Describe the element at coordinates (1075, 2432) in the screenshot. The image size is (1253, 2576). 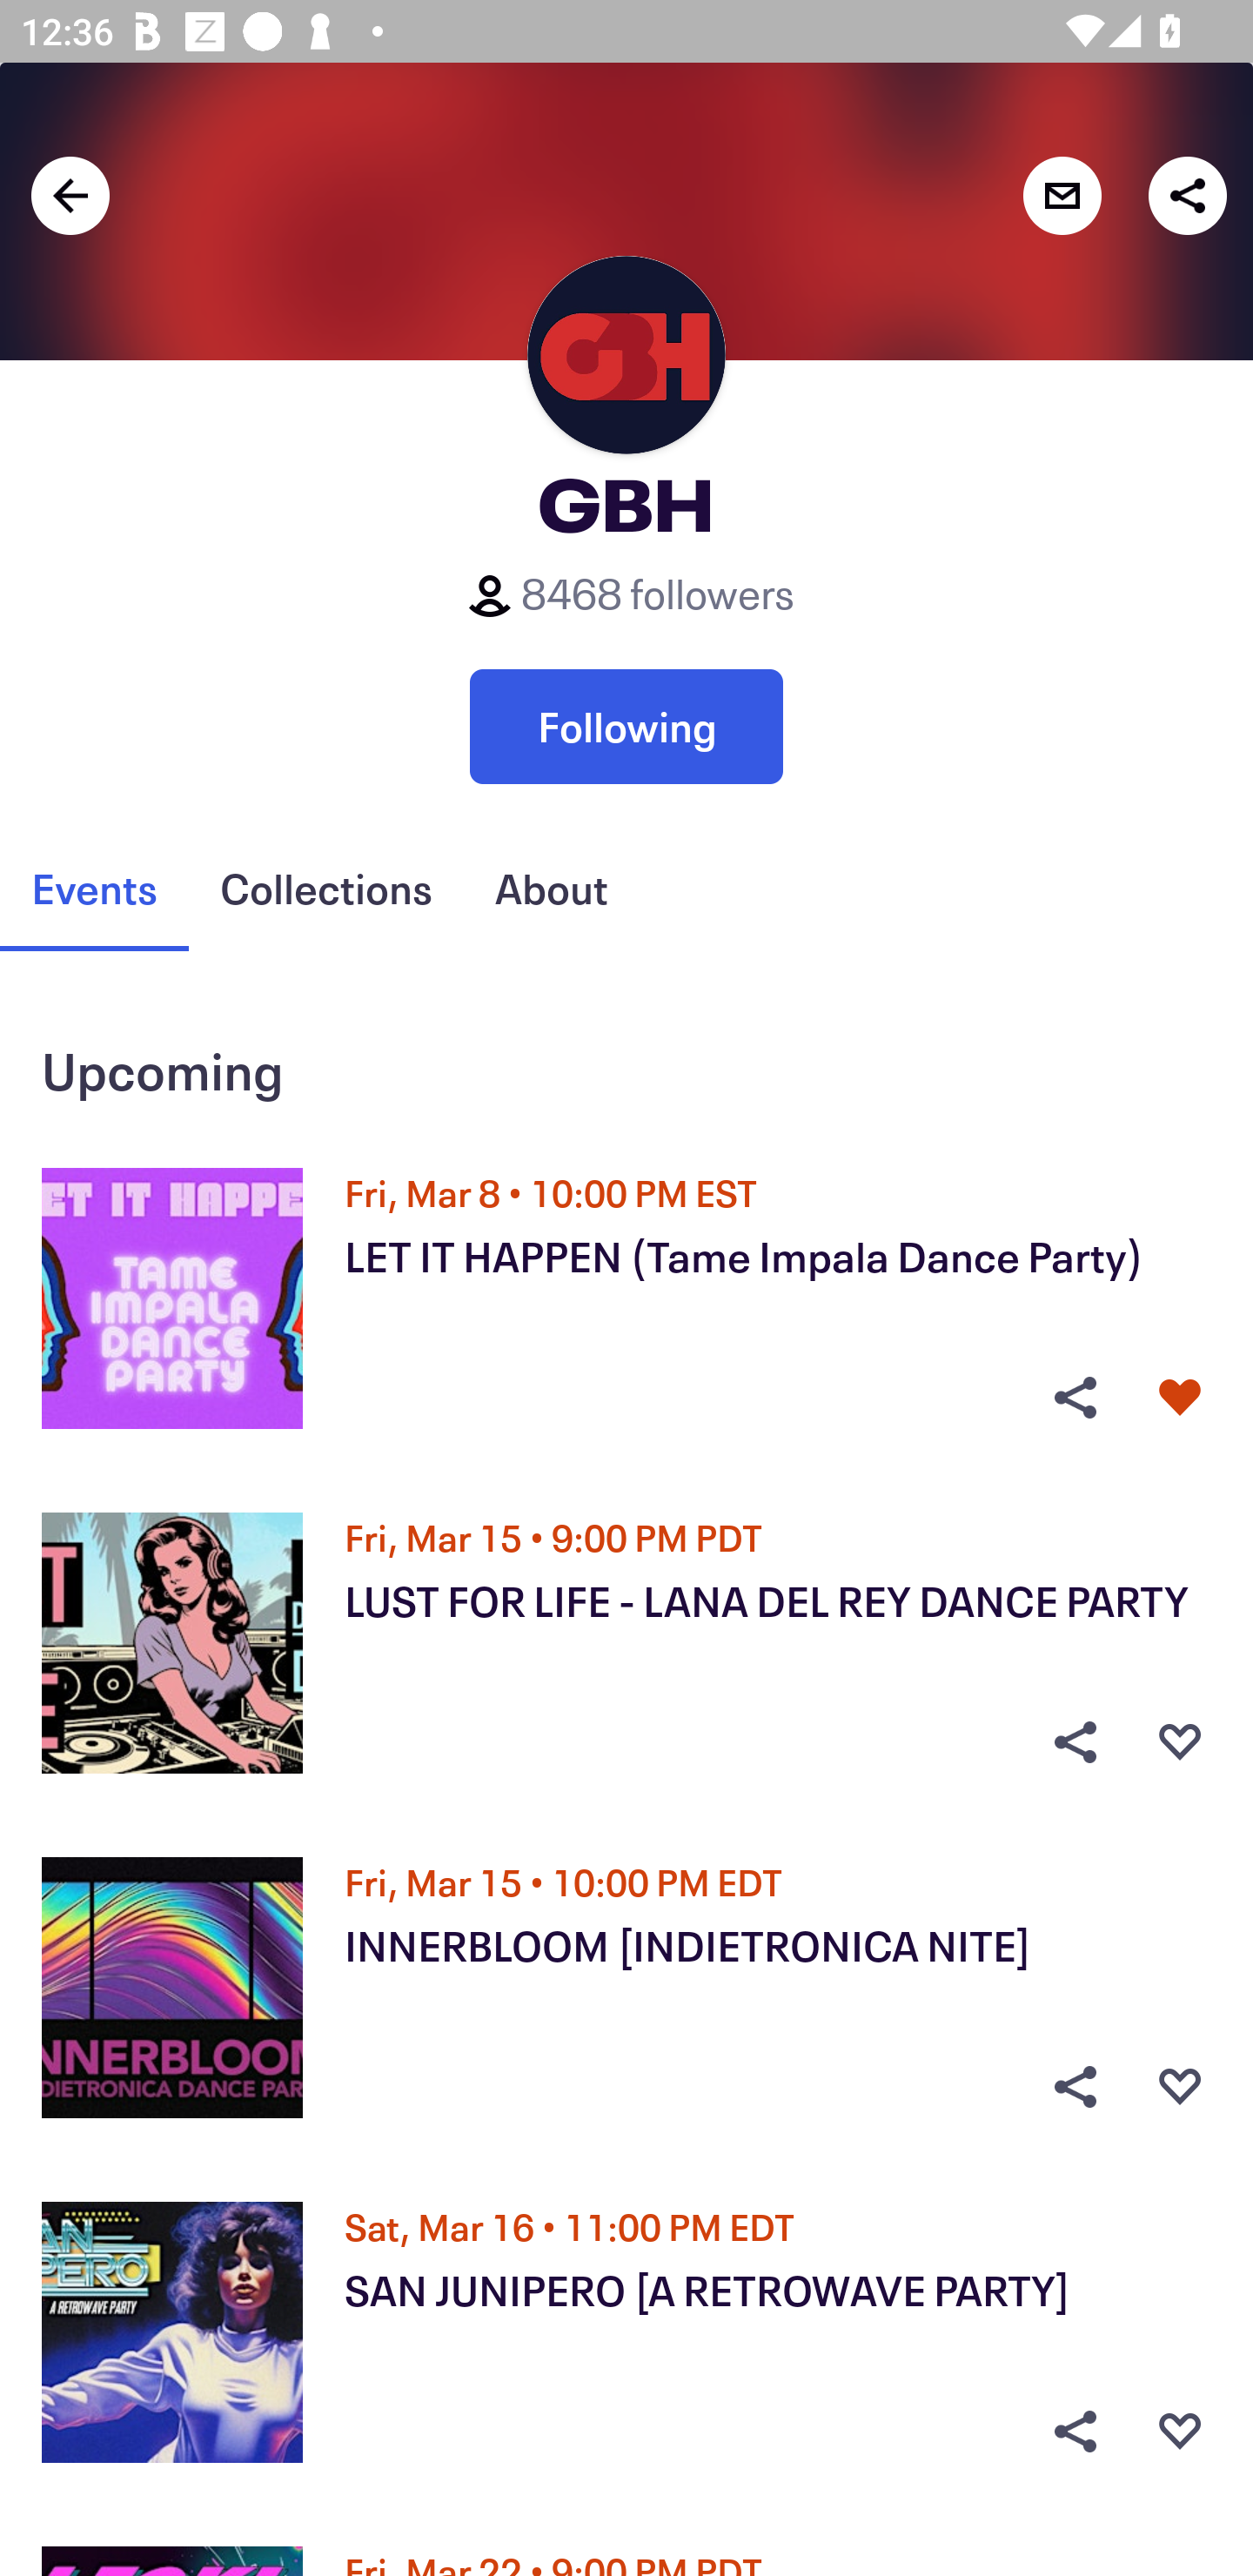
I see `Share Event` at that location.